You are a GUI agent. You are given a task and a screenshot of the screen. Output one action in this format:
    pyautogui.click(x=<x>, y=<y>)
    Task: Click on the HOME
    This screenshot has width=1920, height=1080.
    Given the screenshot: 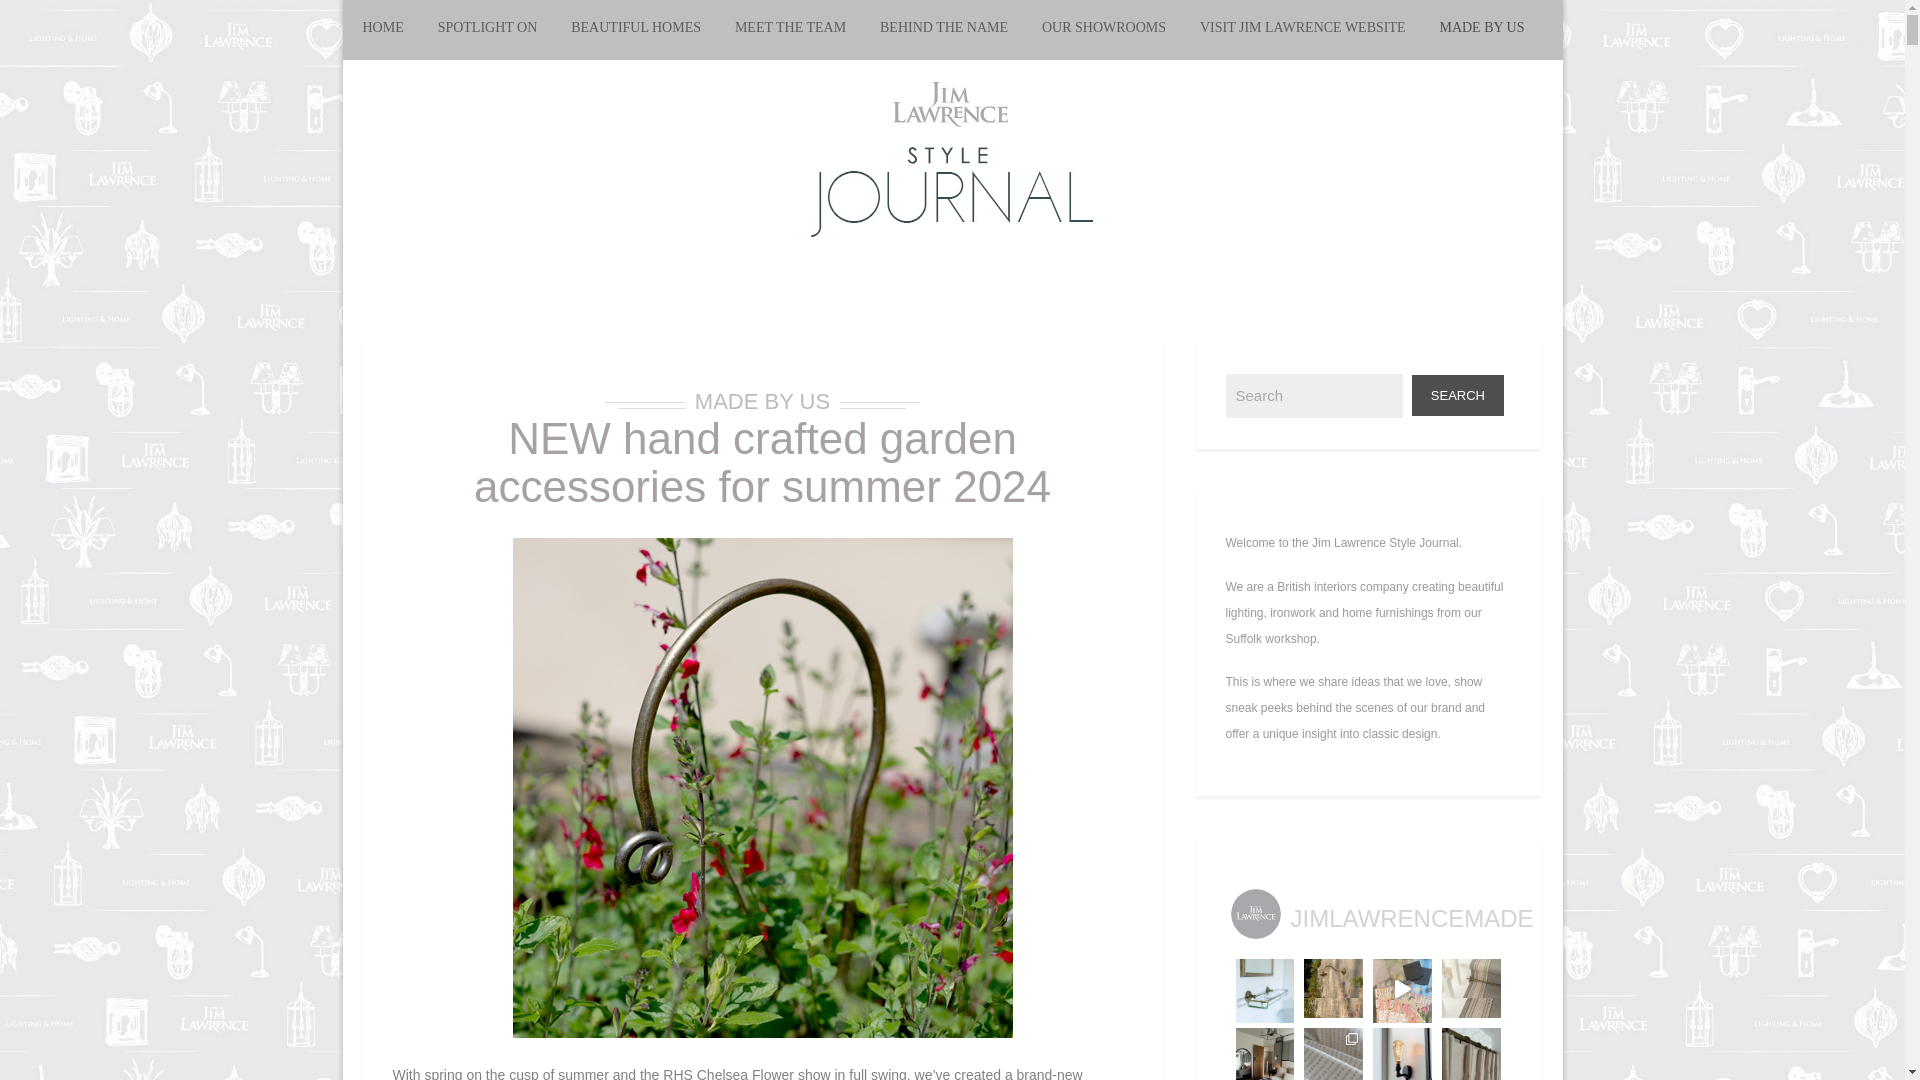 What is the action you would take?
    pyautogui.click(x=390, y=30)
    